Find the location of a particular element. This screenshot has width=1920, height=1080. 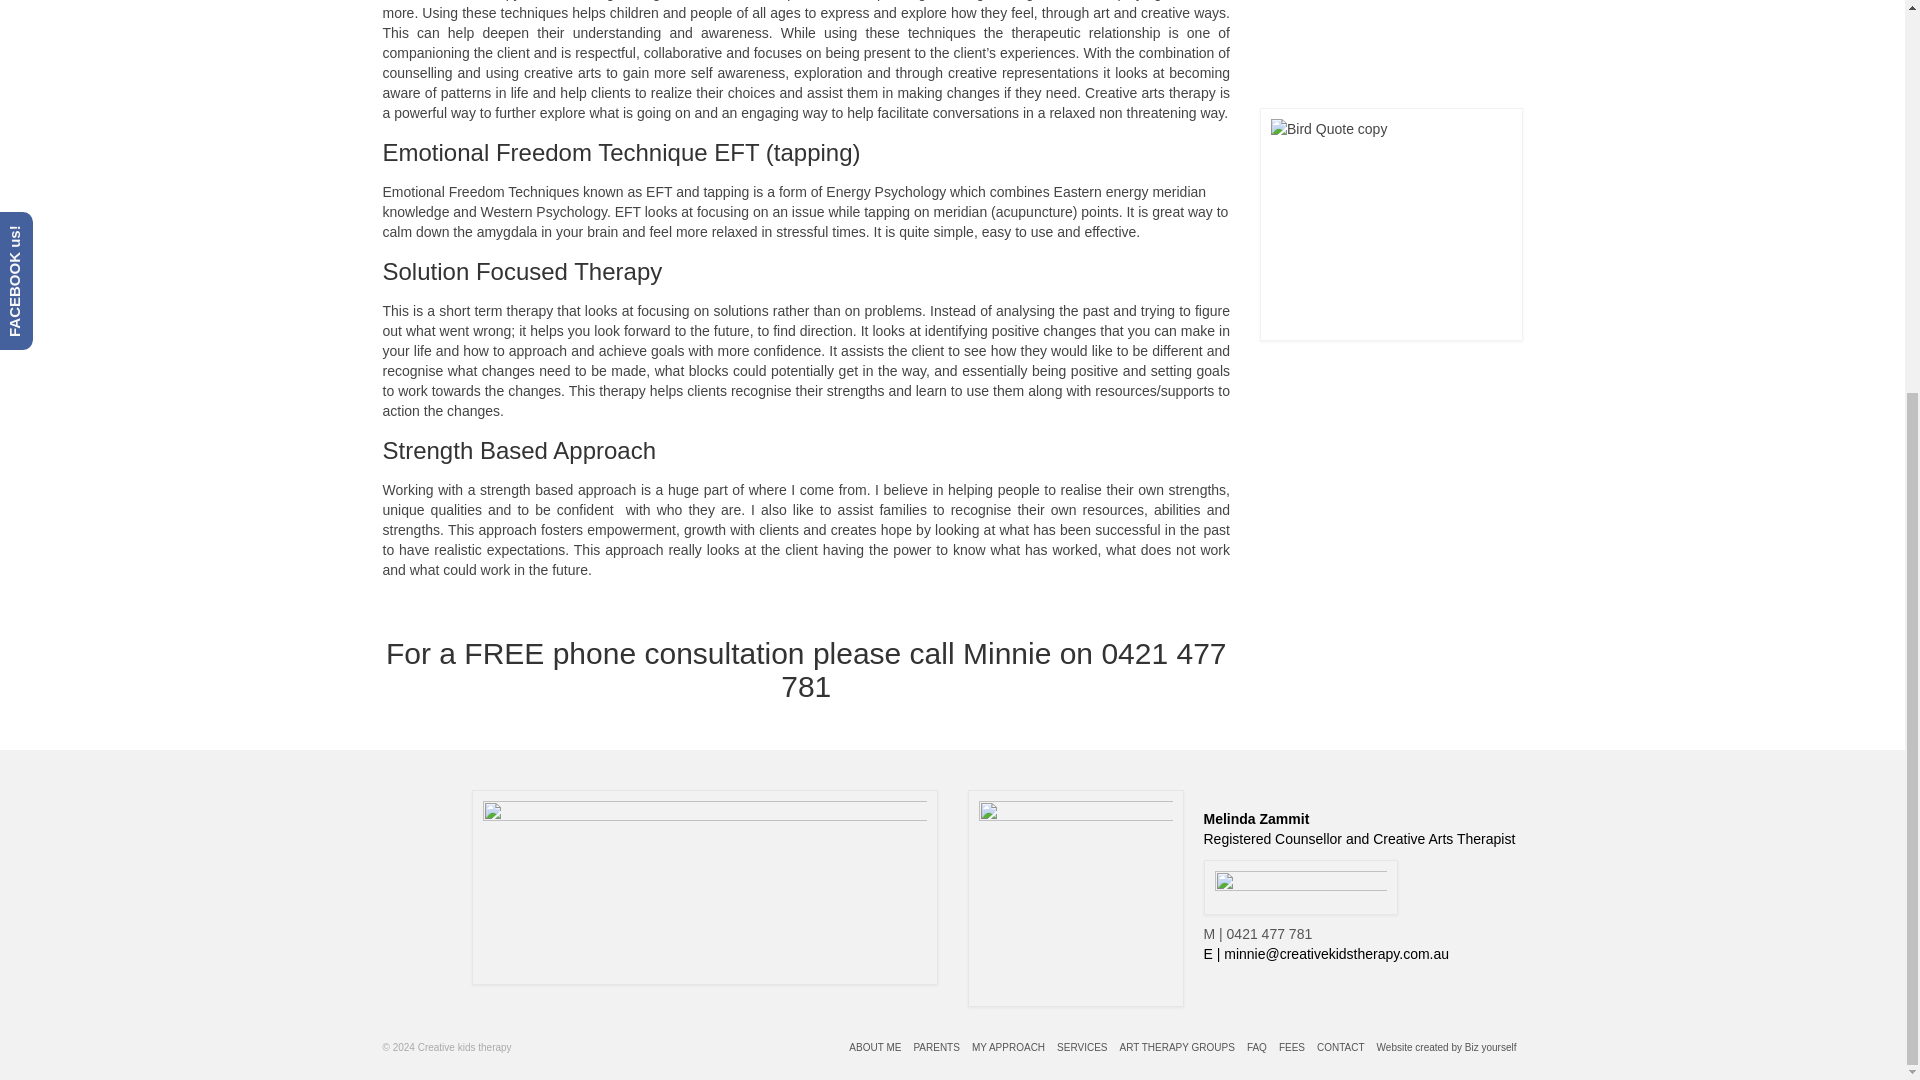

FAQ is located at coordinates (1256, 1048).